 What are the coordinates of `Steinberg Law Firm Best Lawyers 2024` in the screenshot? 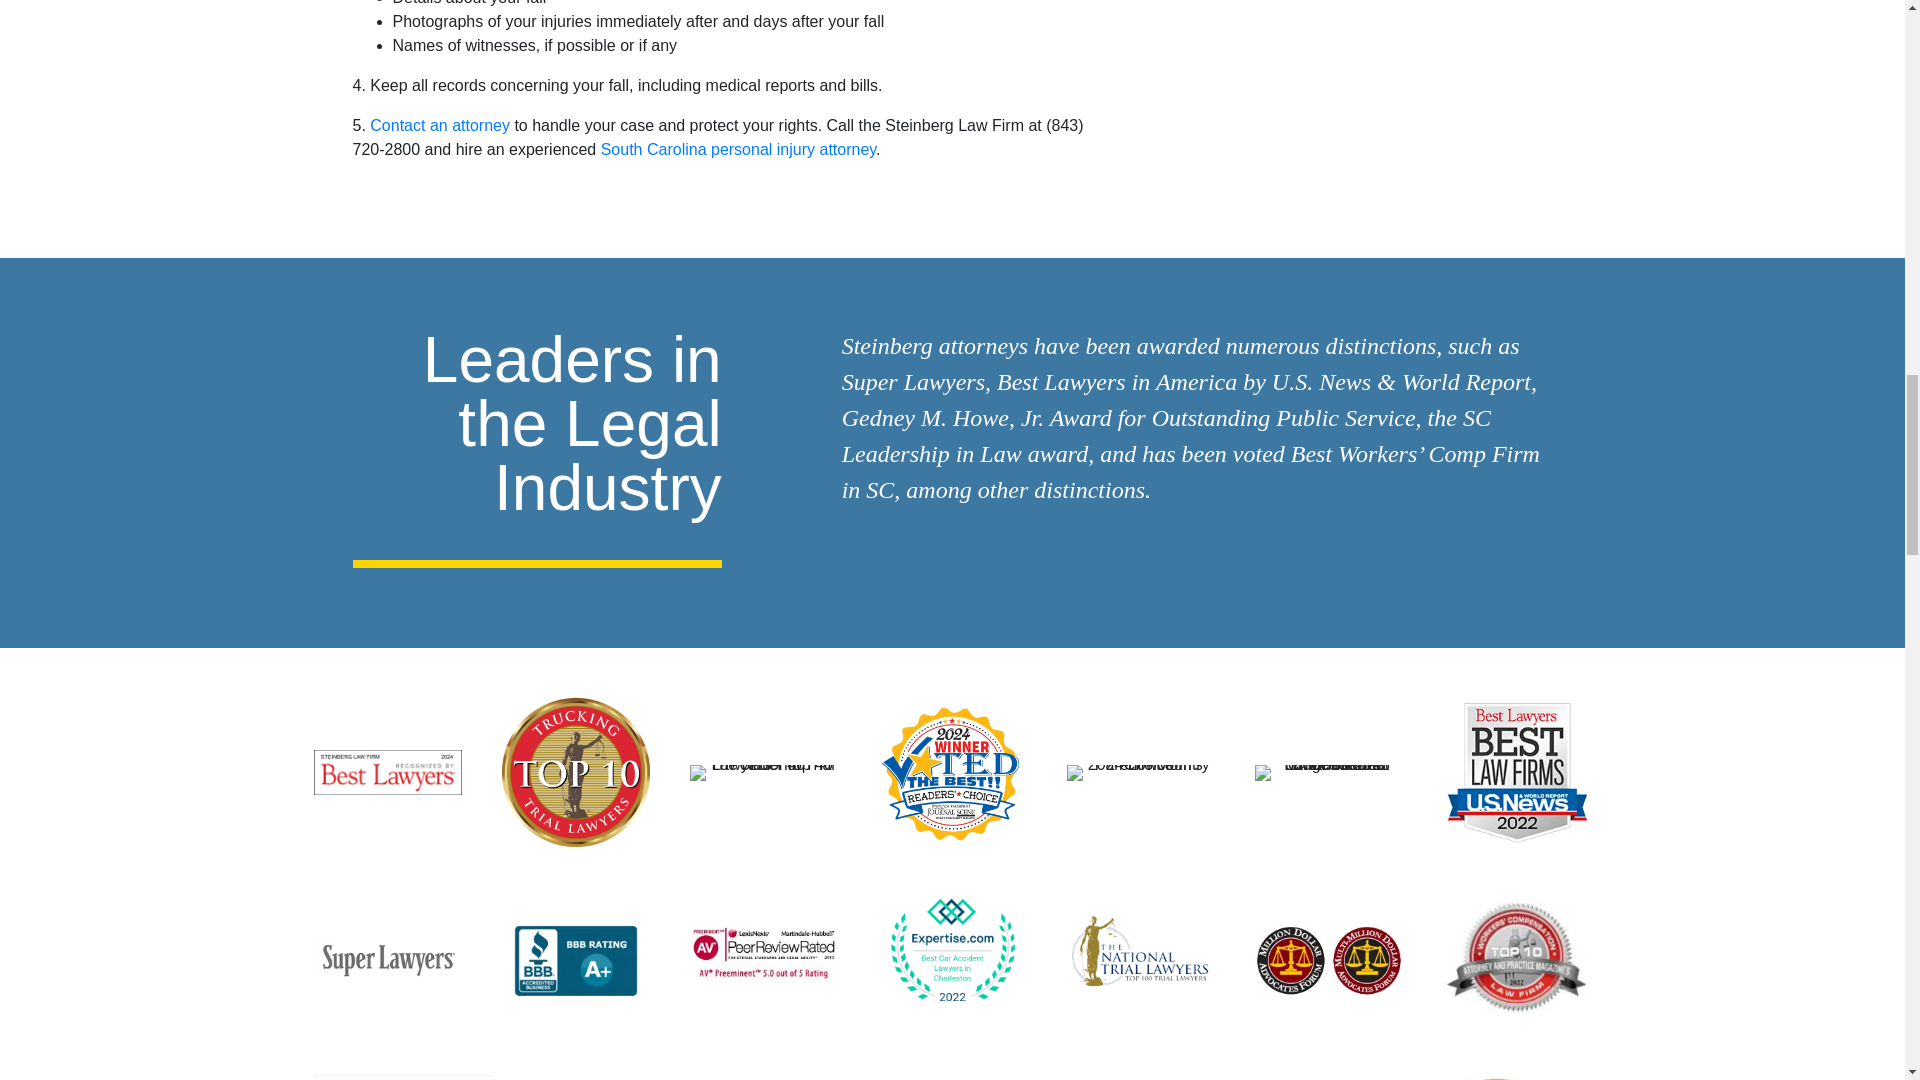 It's located at (388, 772).